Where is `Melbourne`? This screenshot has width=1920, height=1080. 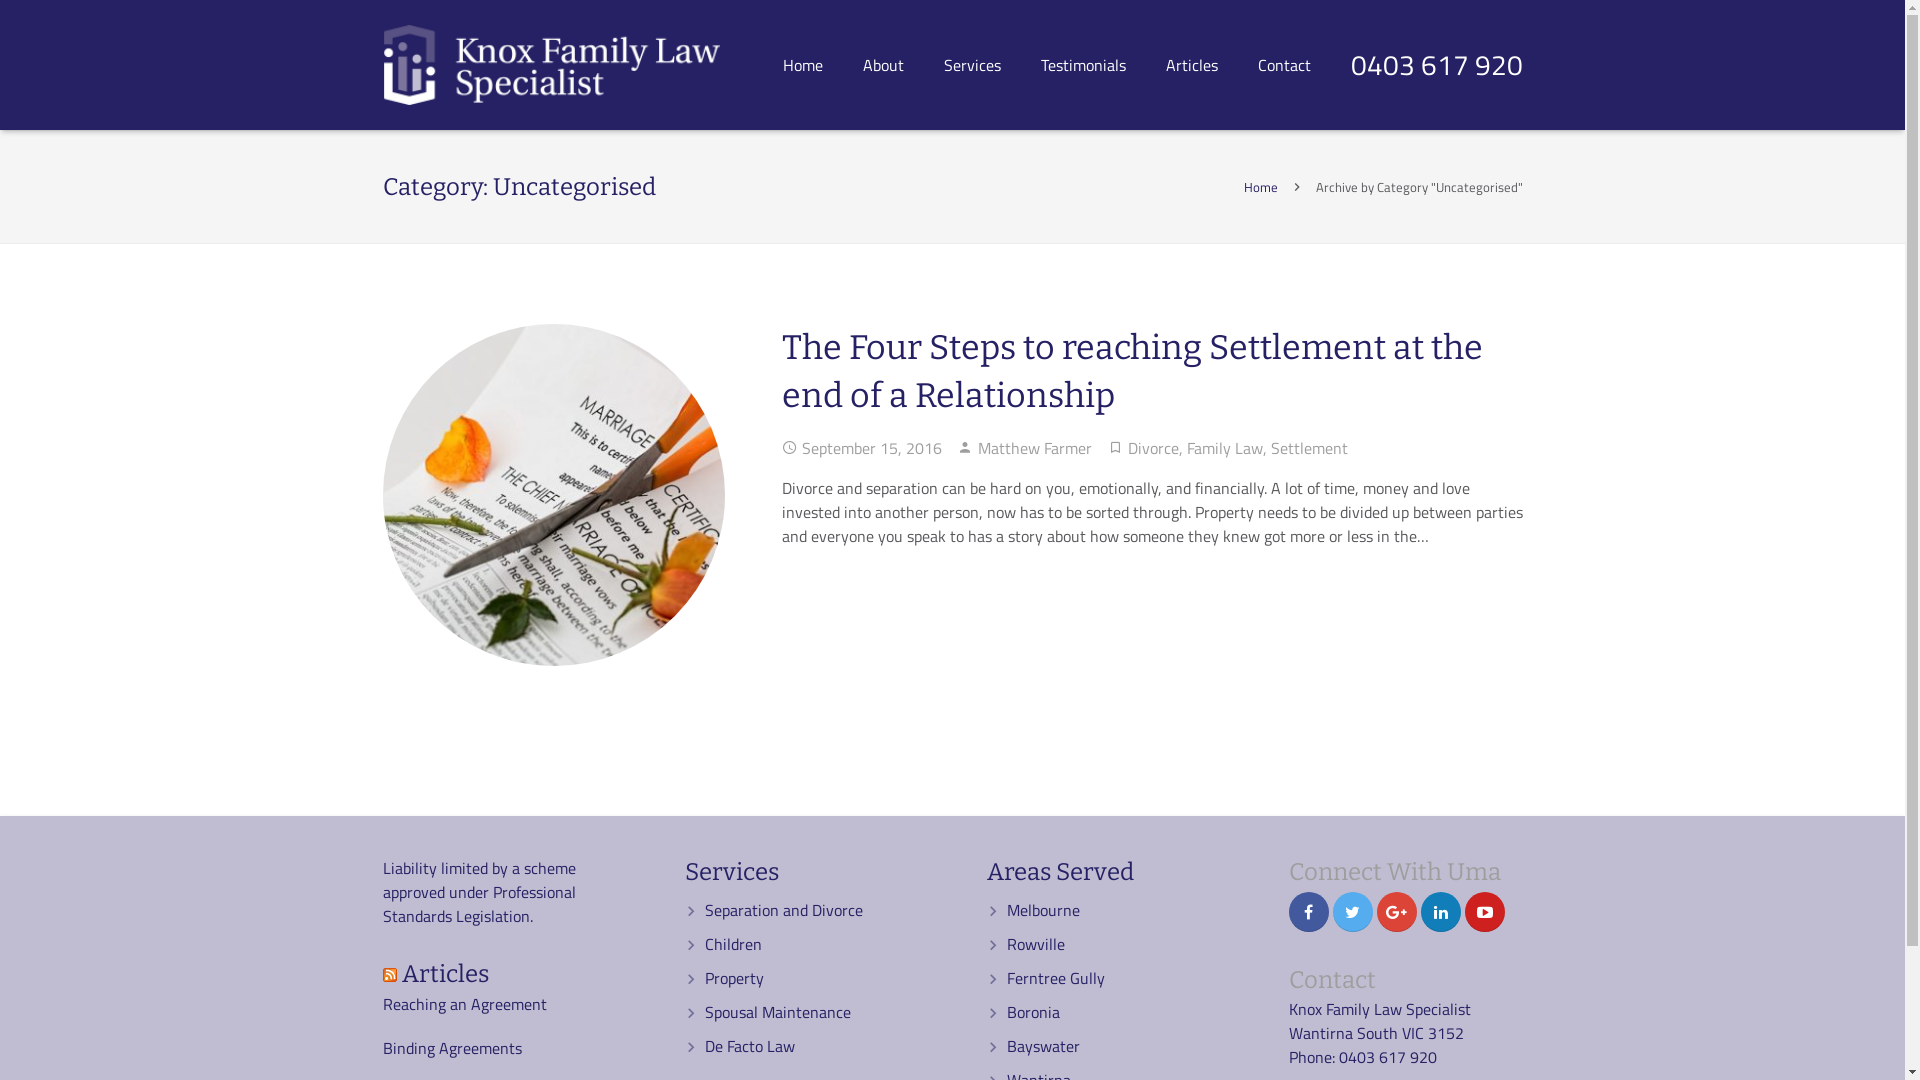 Melbourne is located at coordinates (1044, 910).